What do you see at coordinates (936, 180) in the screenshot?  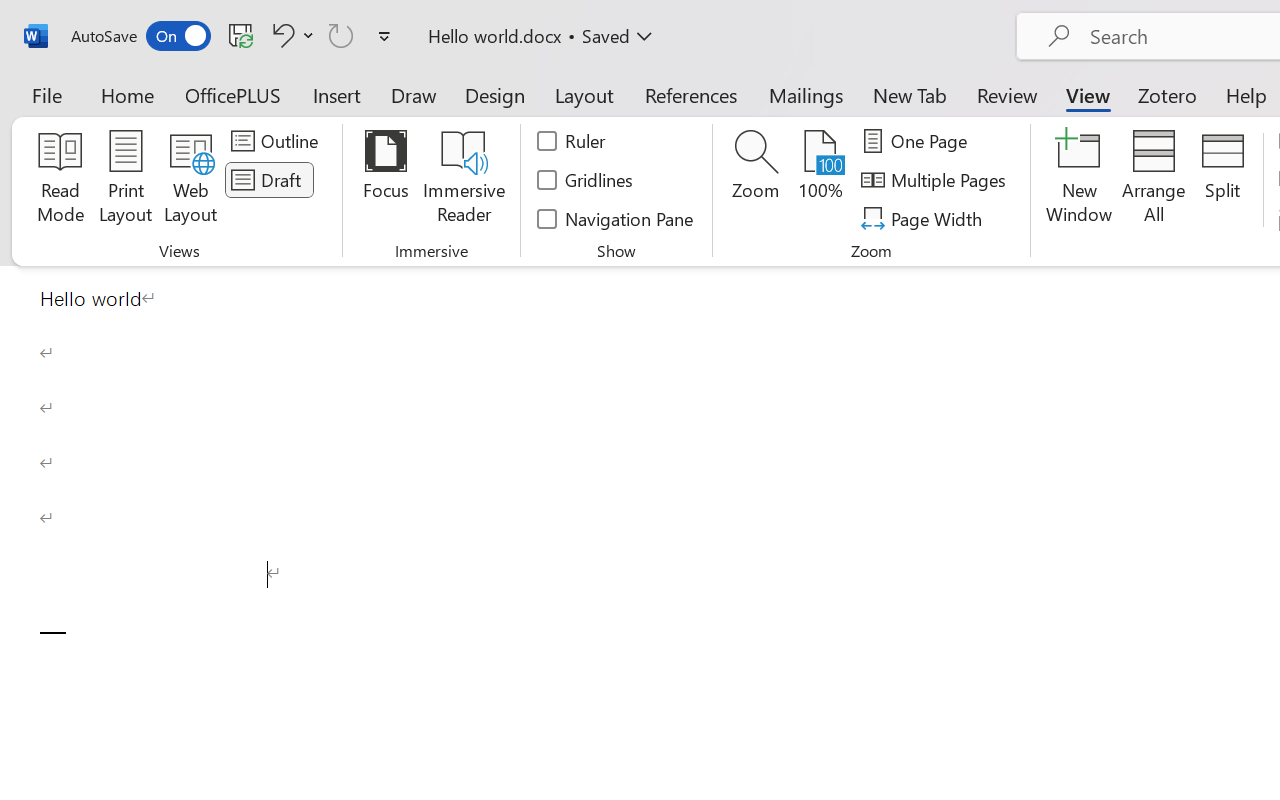 I see `Multiple Pages` at bounding box center [936, 180].